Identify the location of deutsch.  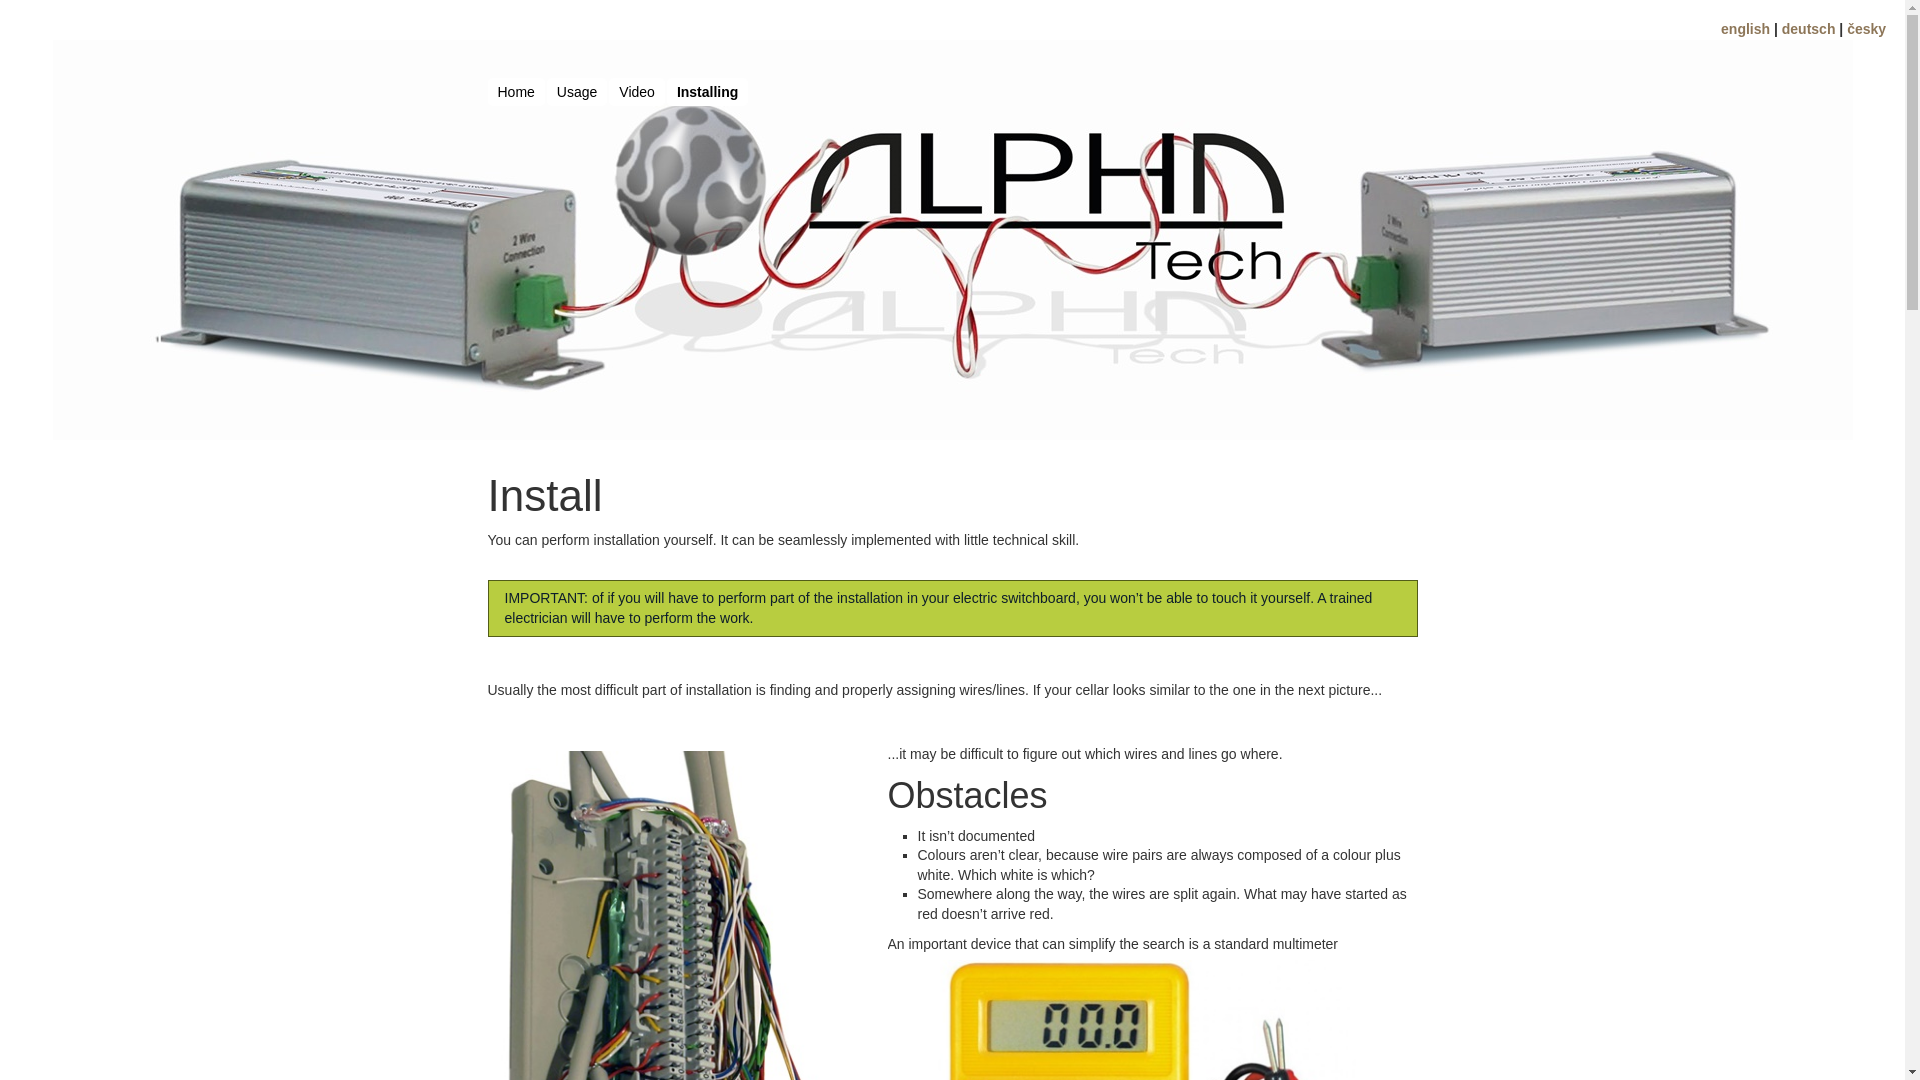
(1809, 29).